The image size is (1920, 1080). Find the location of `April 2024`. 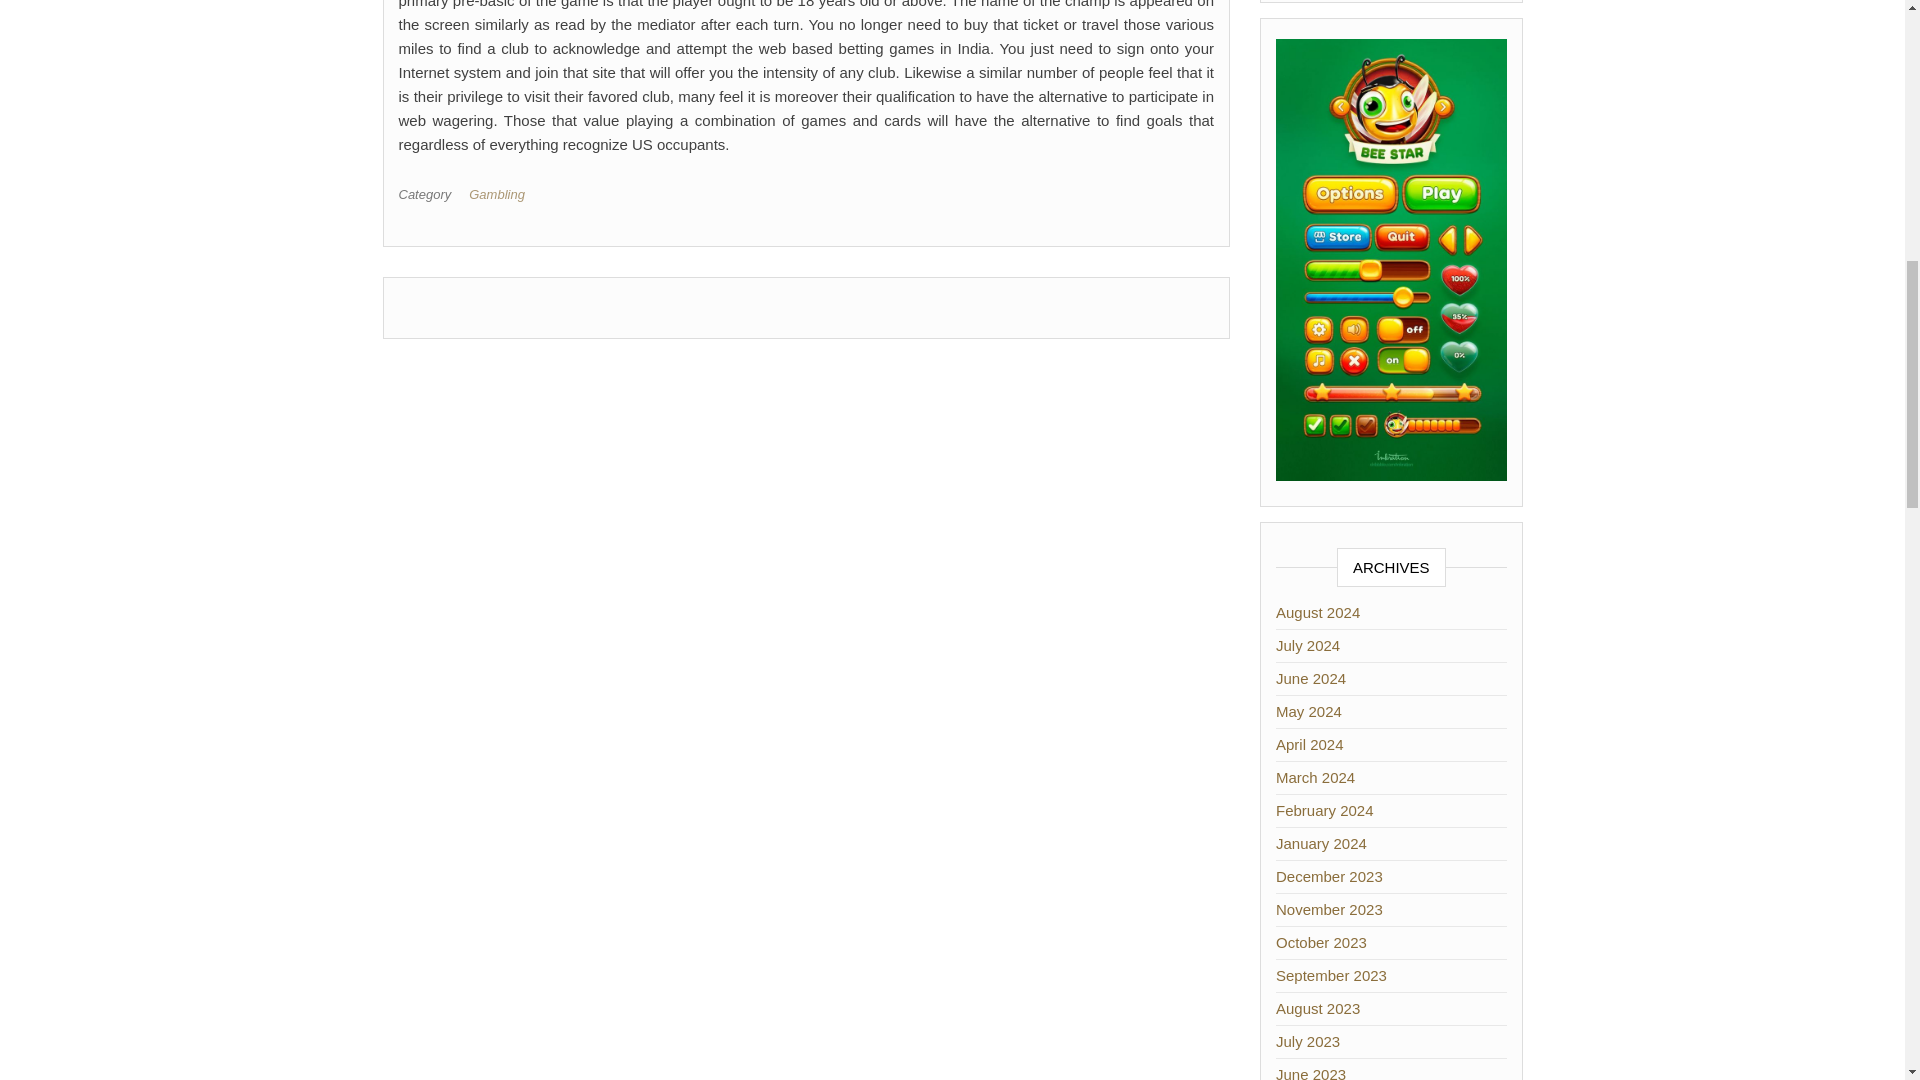

April 2024 is located at coordinates (1310, 744).